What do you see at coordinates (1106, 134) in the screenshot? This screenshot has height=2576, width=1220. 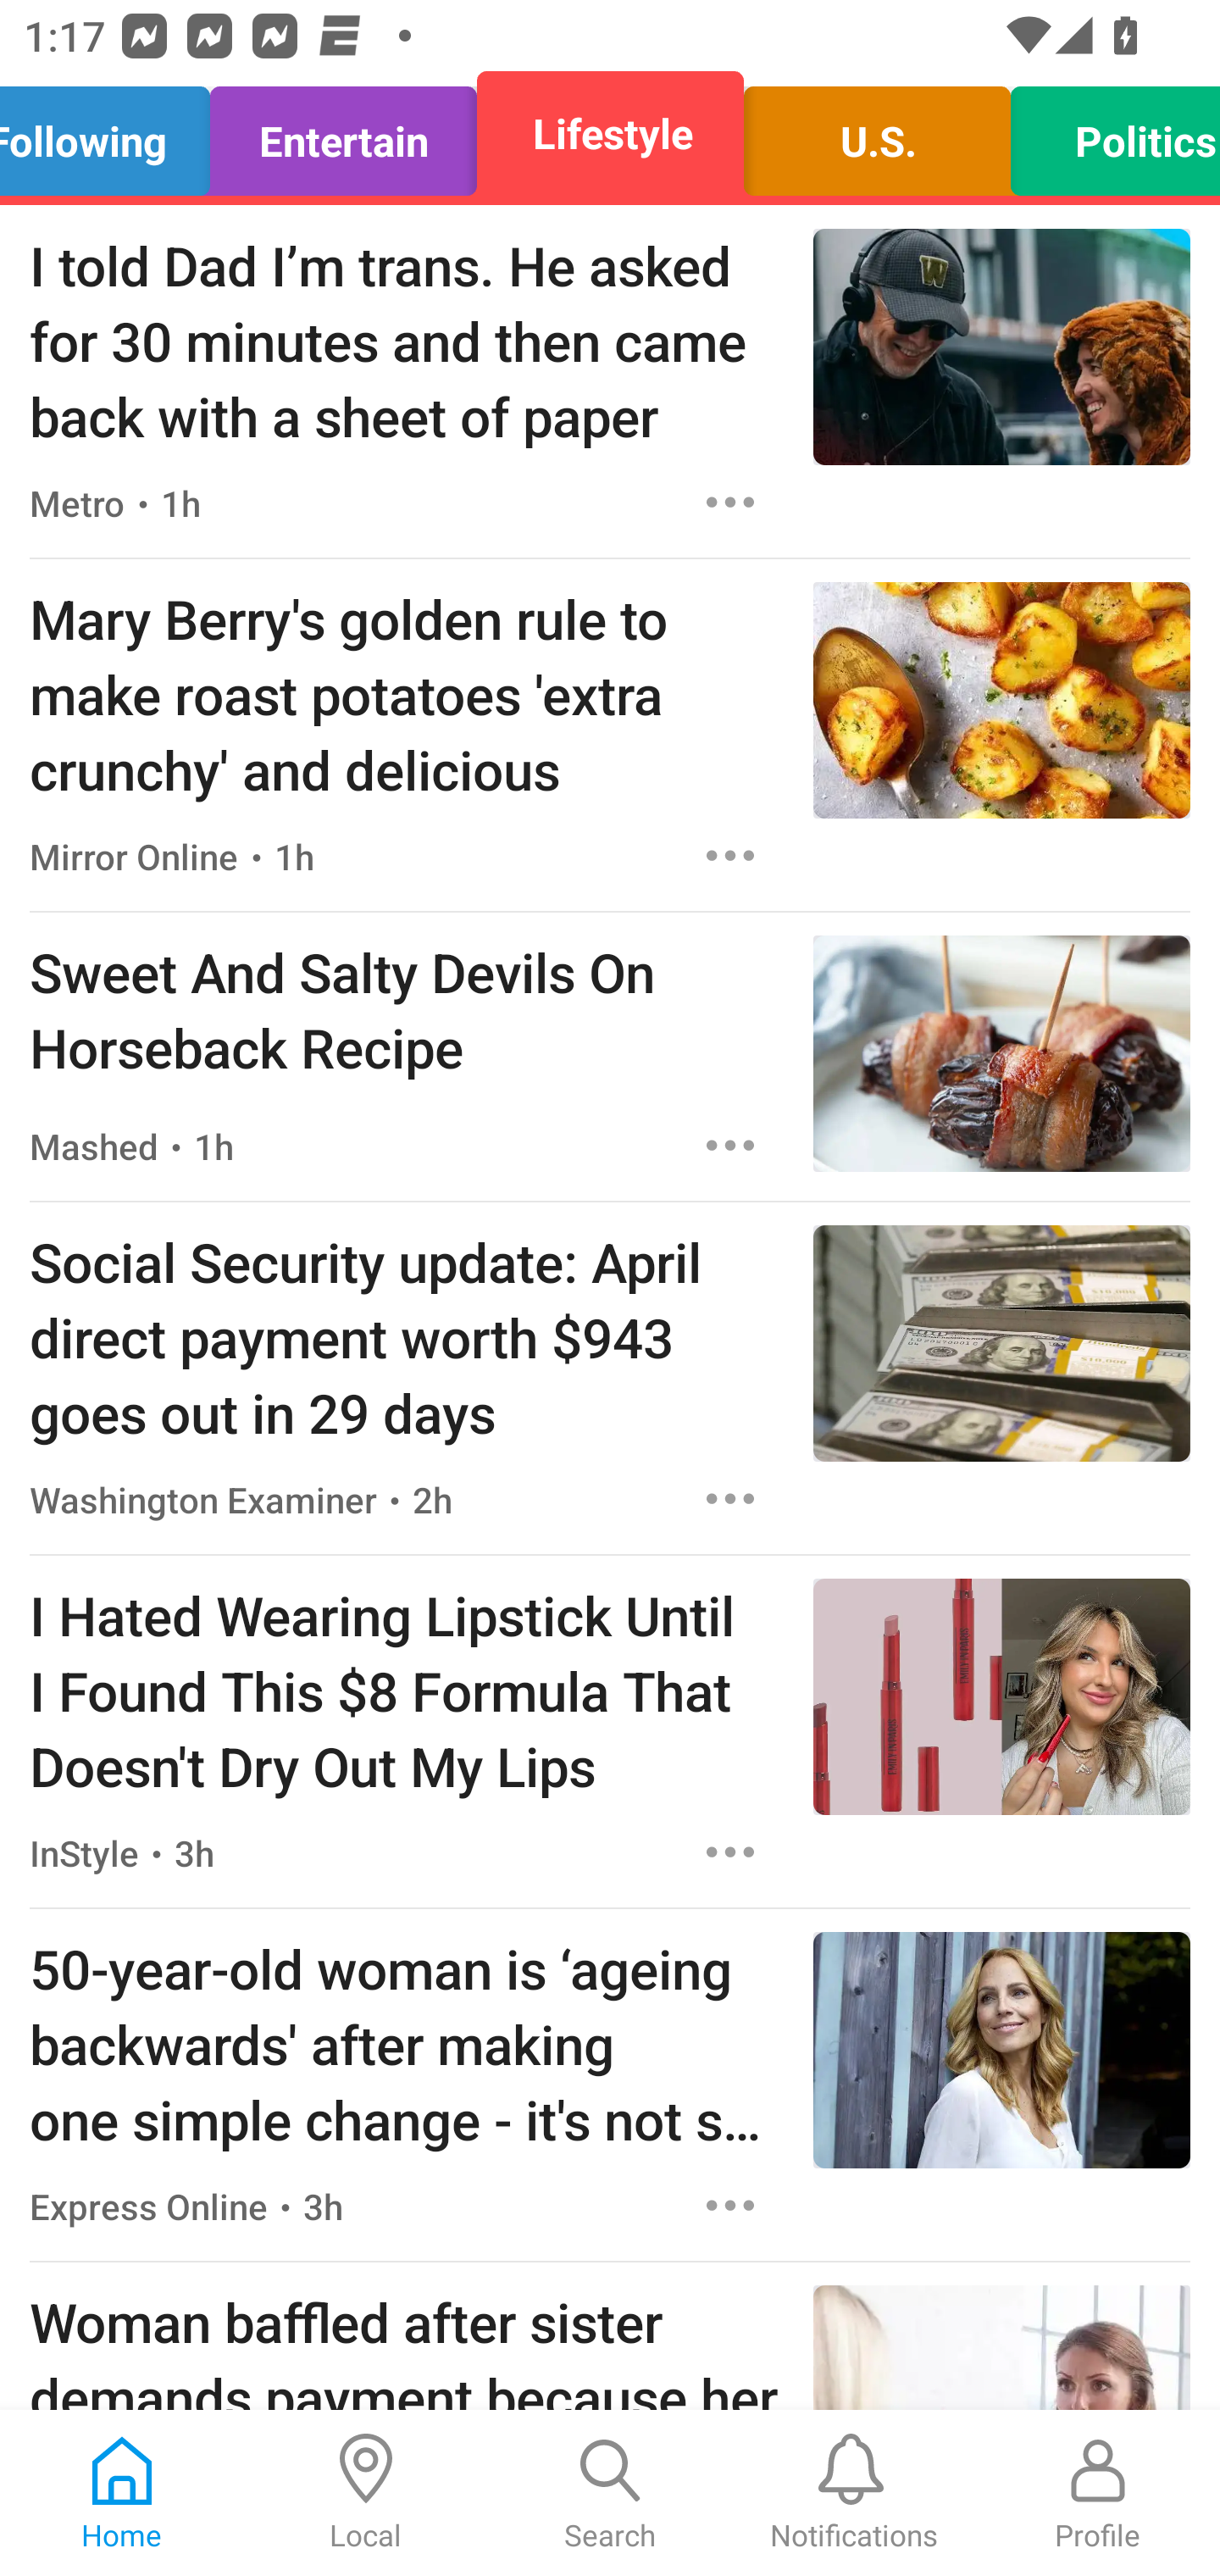 I see `Politics` at bounding box center [1106, 134].